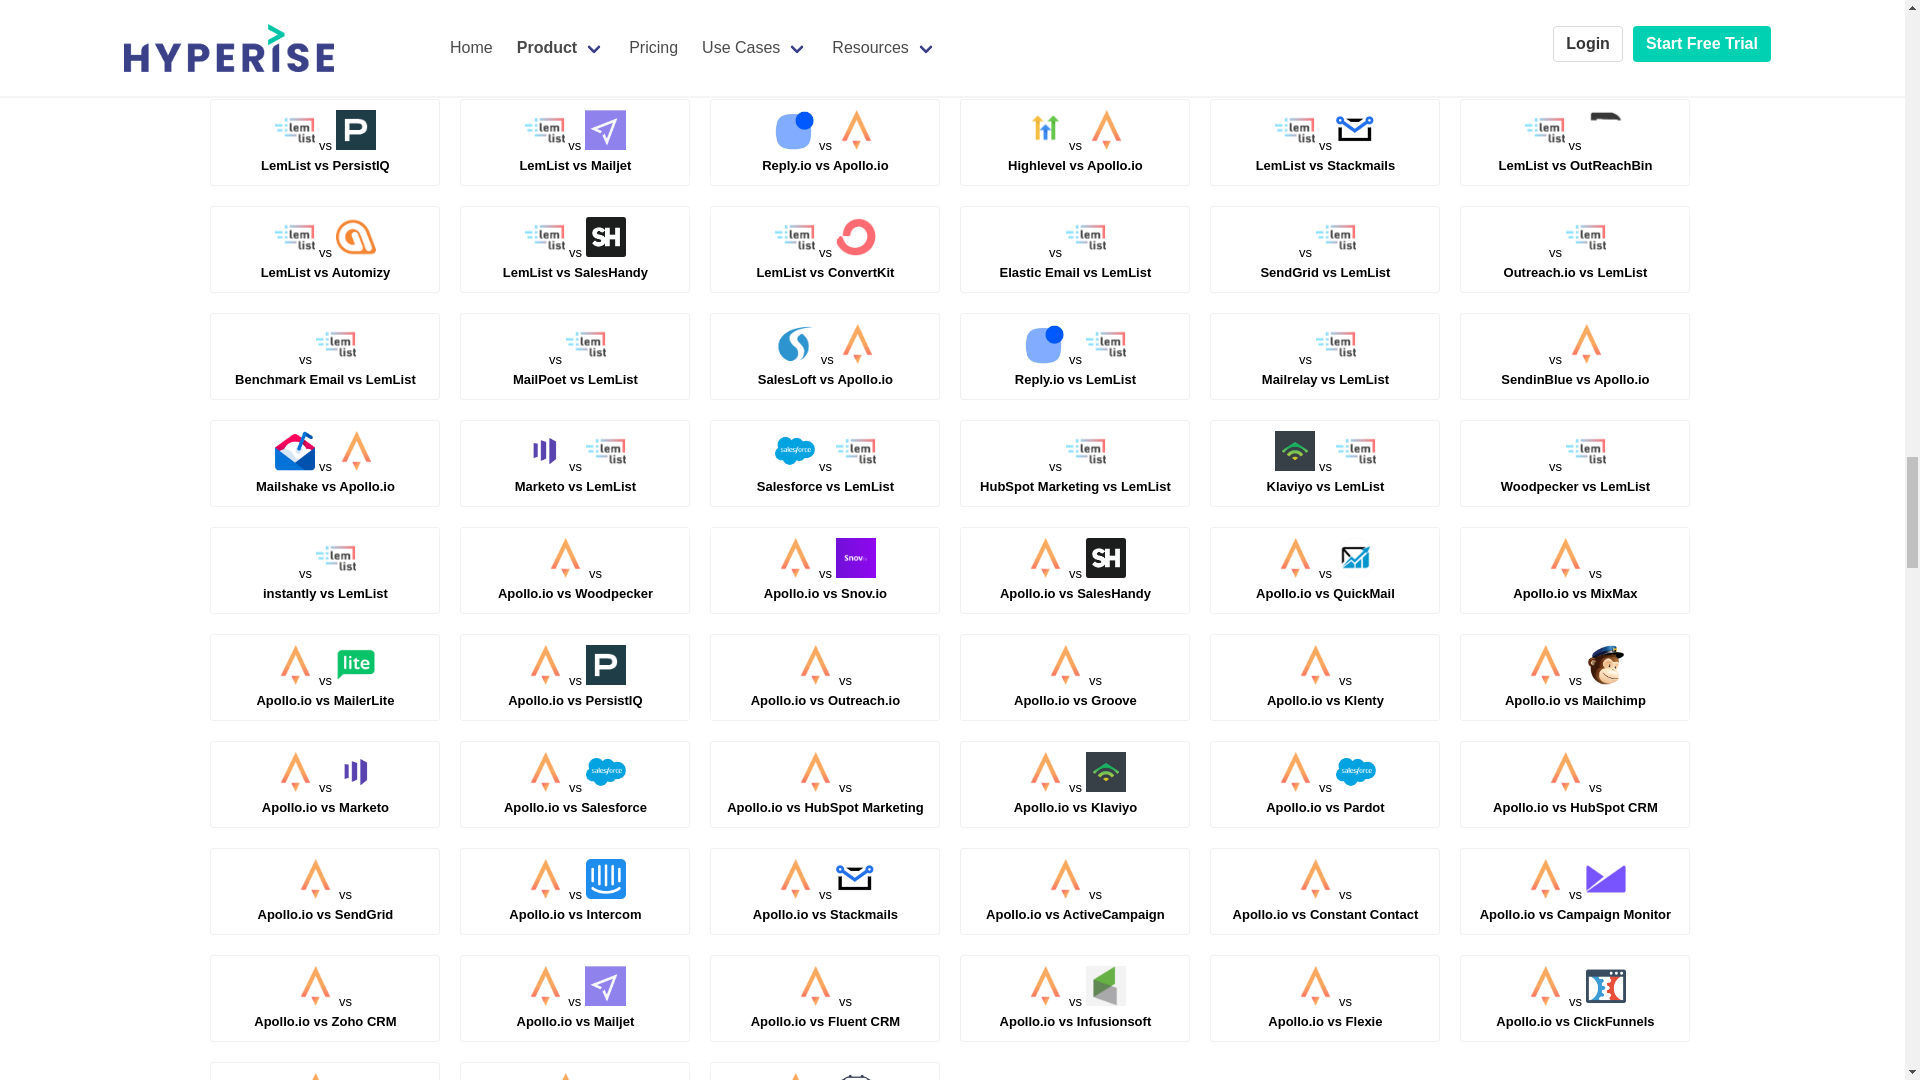  Describe the element at coordinates (1075, 155) in the screenshot. I see `LemList vs Mailjet` at that location.